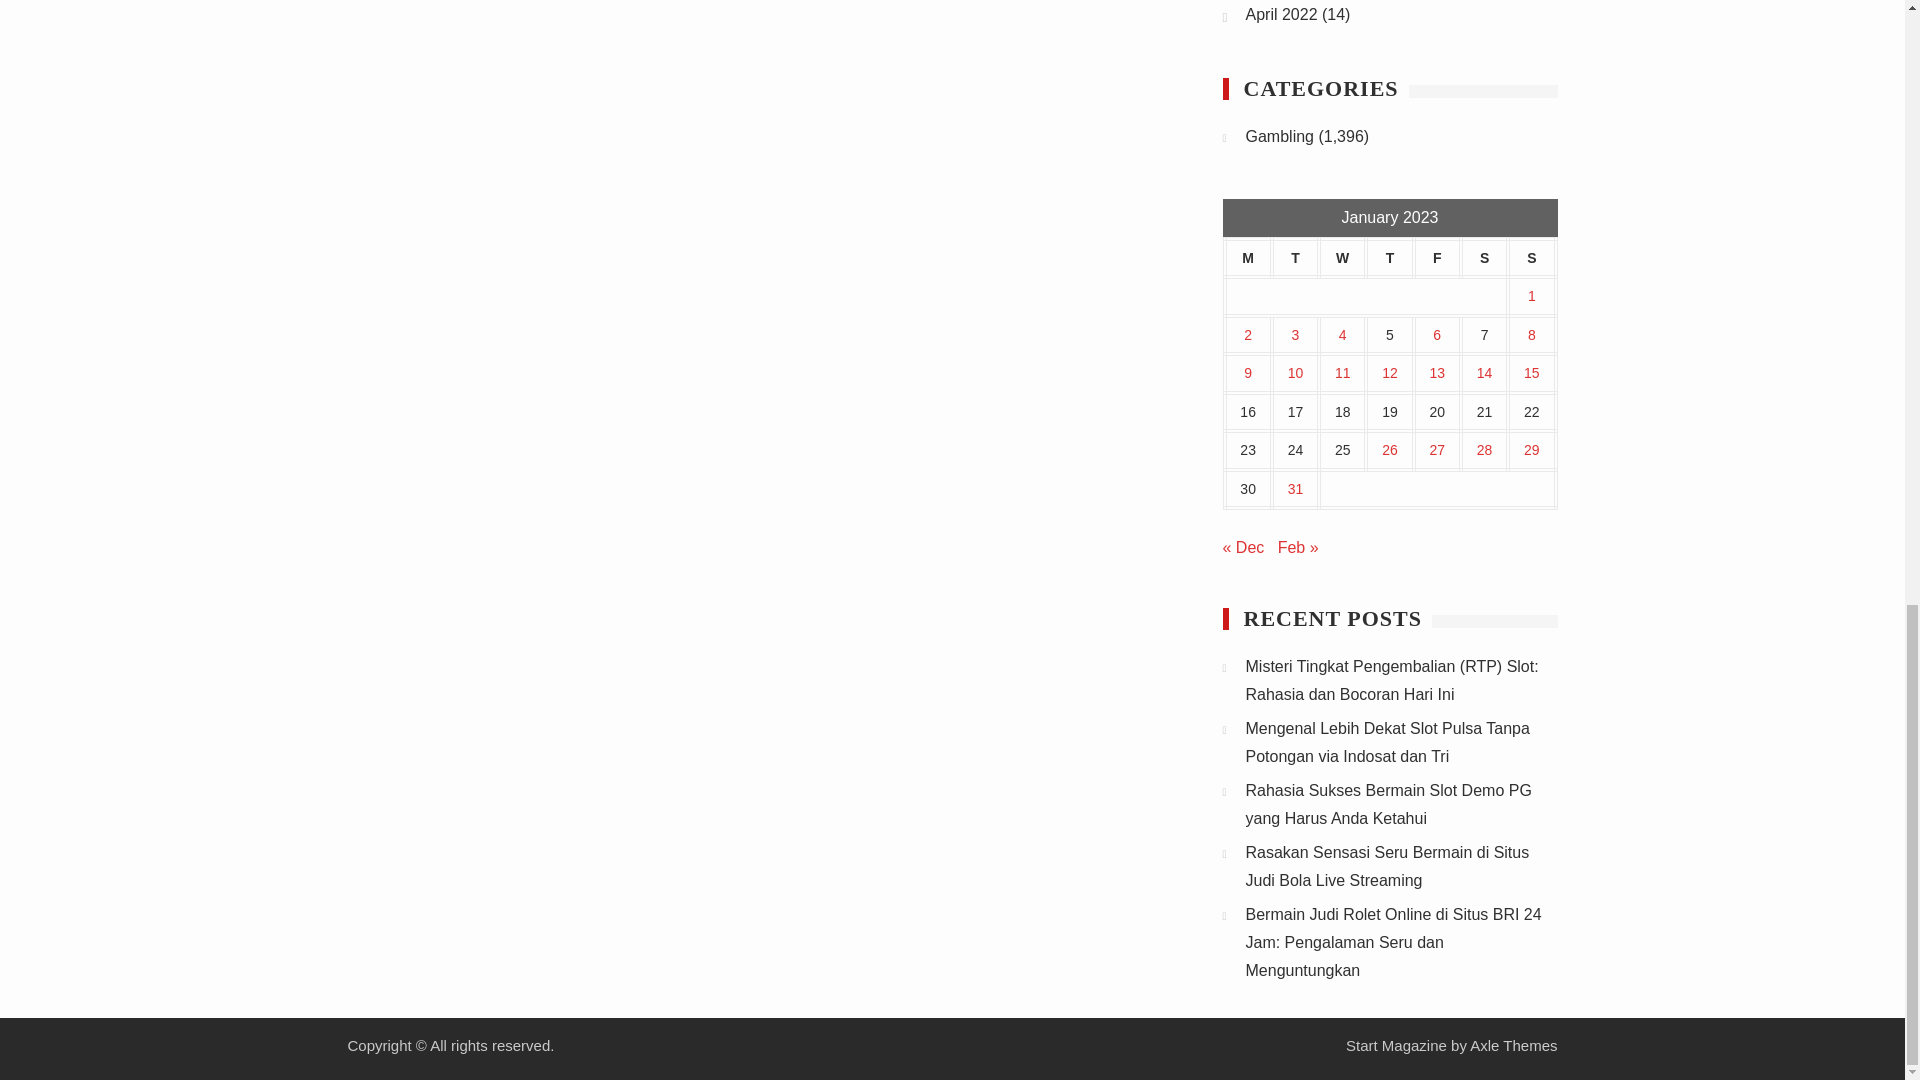  I want to click on Sunday, so click(1531, 258).